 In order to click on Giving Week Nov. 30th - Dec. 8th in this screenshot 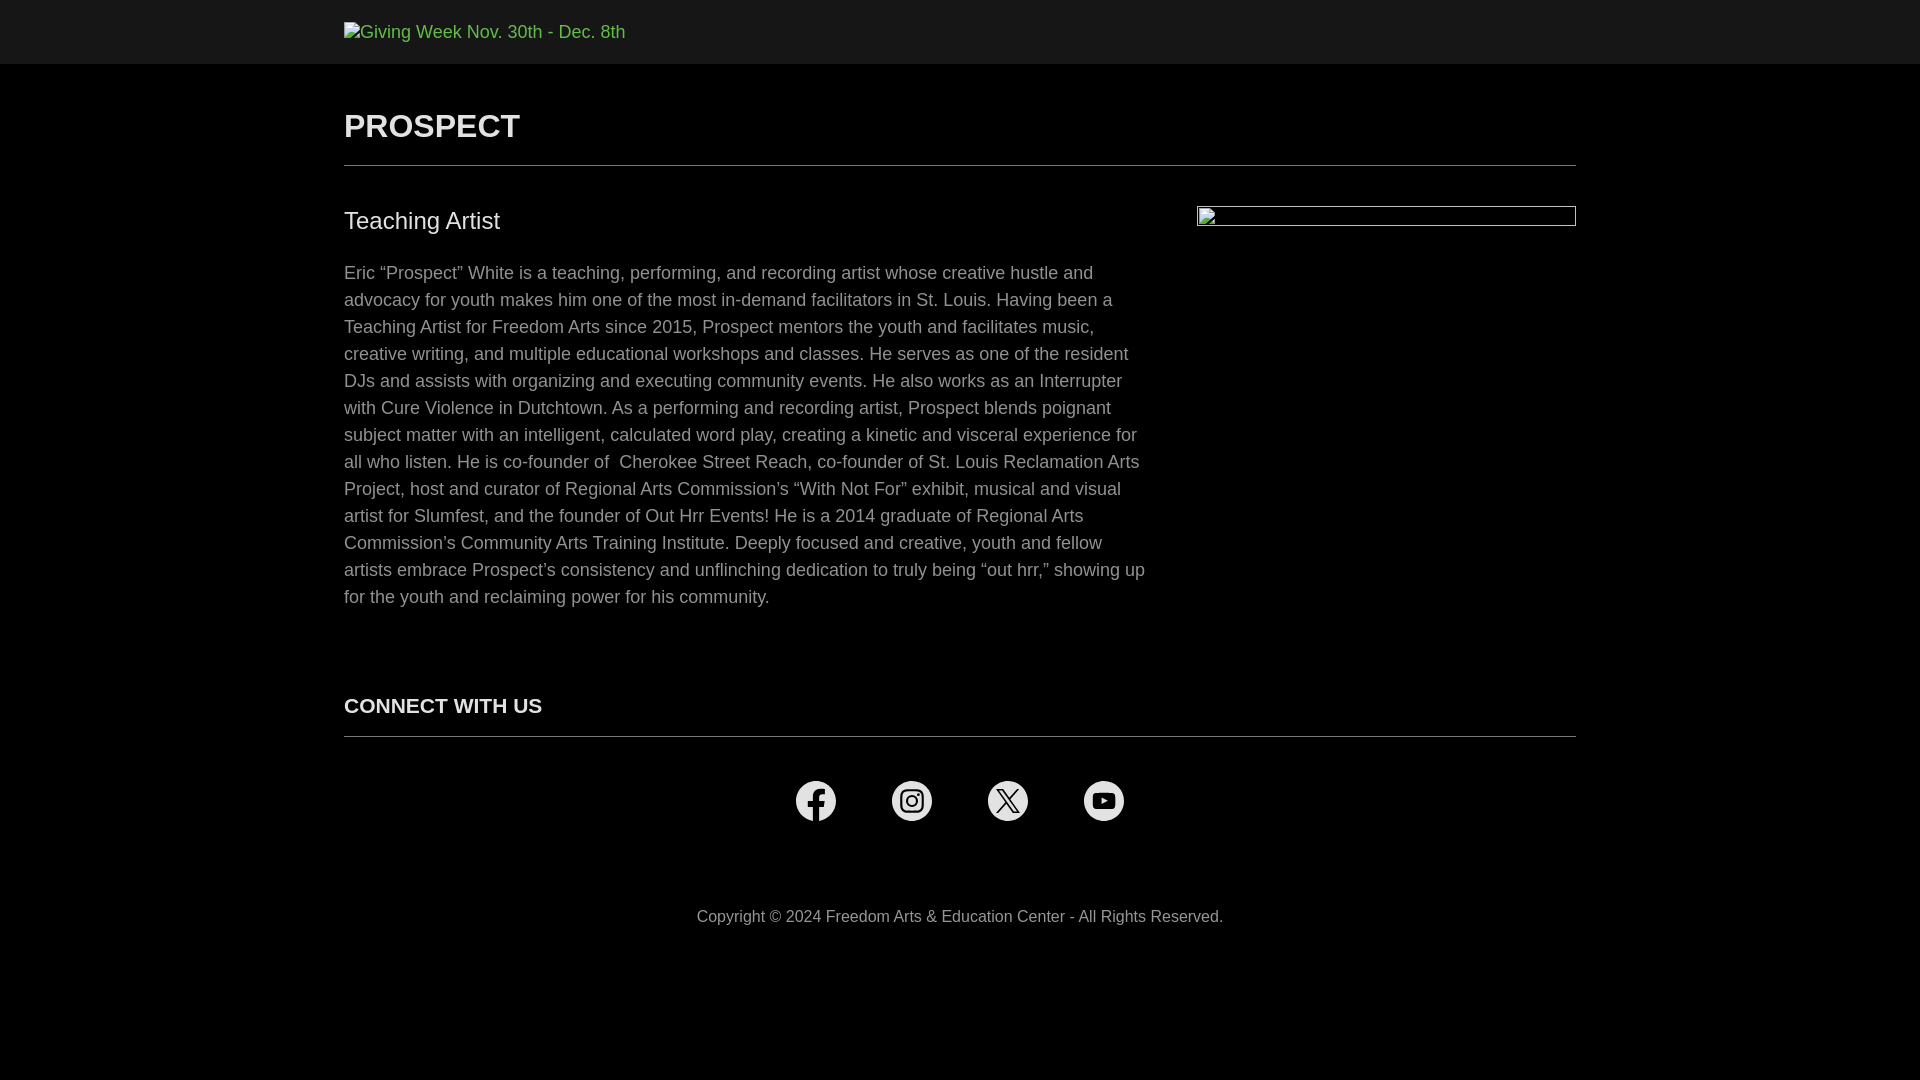, I will do `click(484, 30)`.